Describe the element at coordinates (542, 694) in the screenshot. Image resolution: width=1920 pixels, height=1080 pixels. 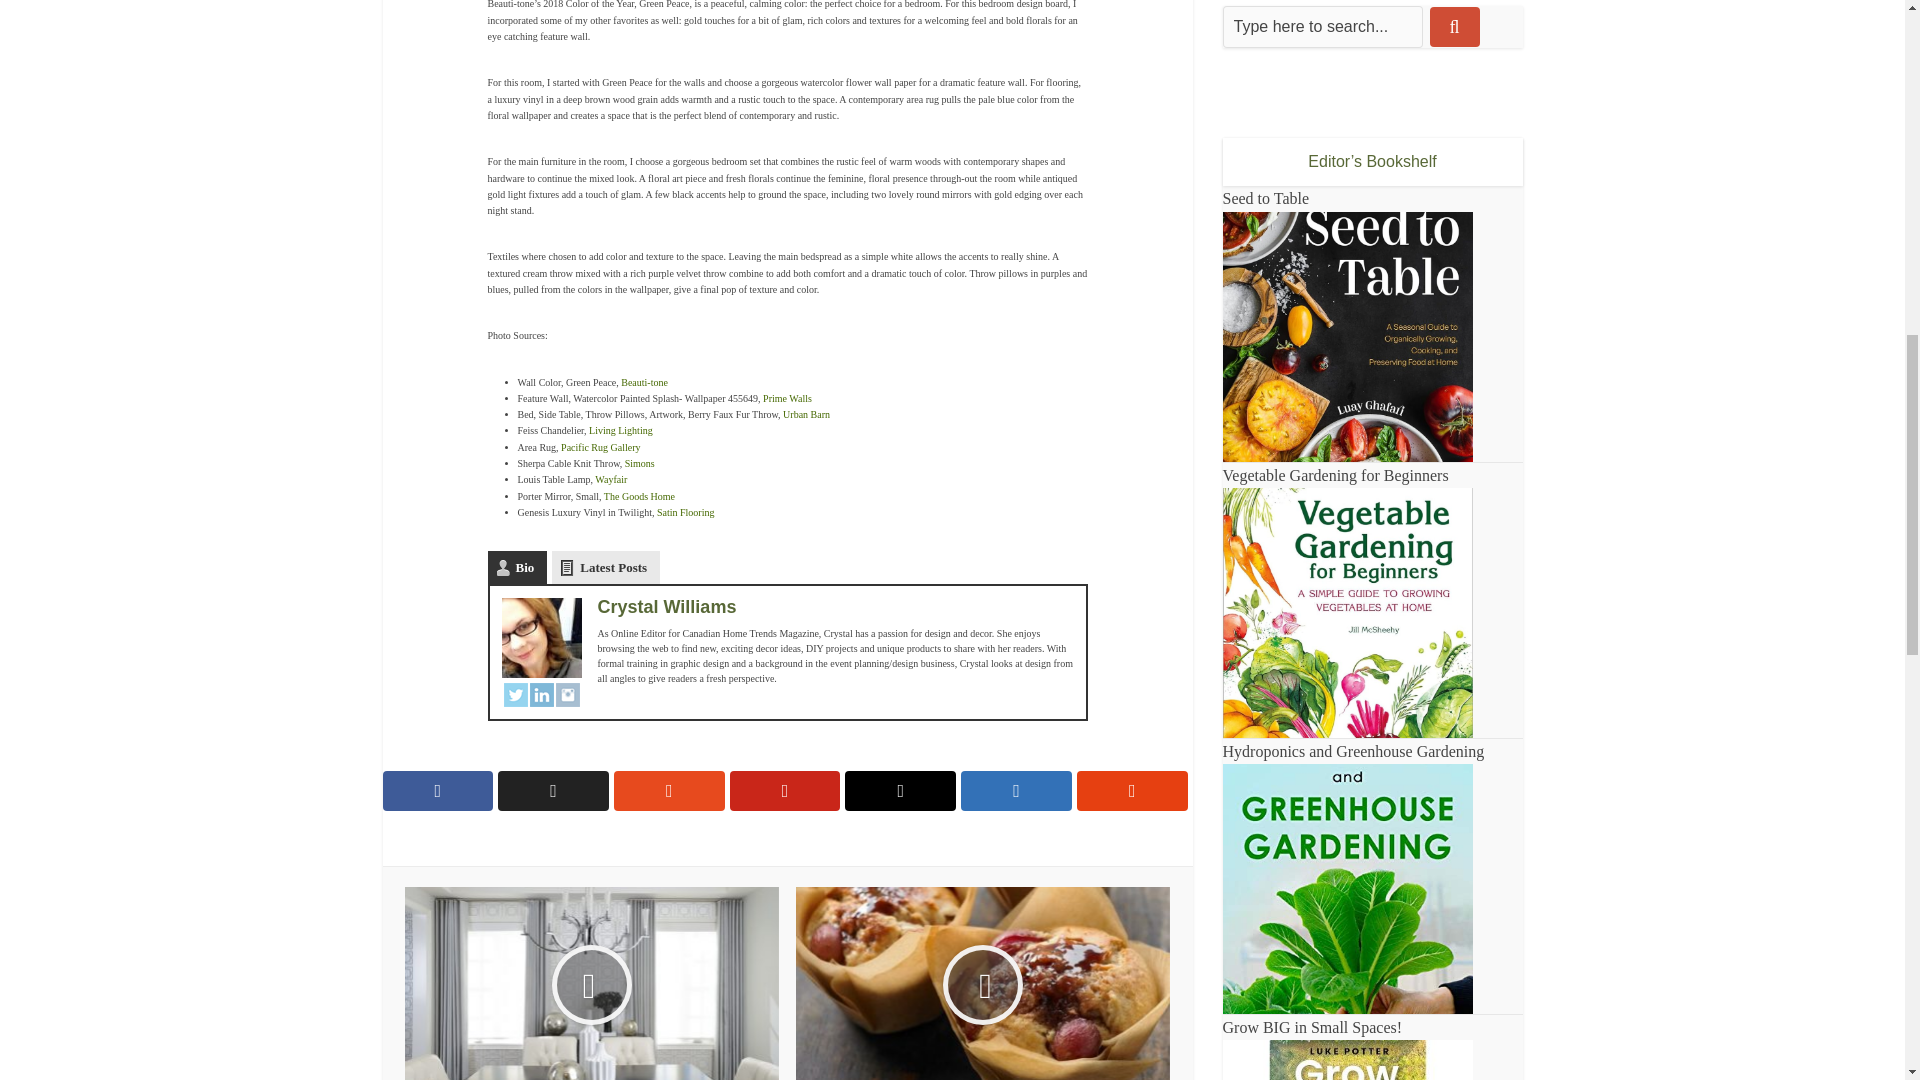
I see `LinkedIn` at that location.